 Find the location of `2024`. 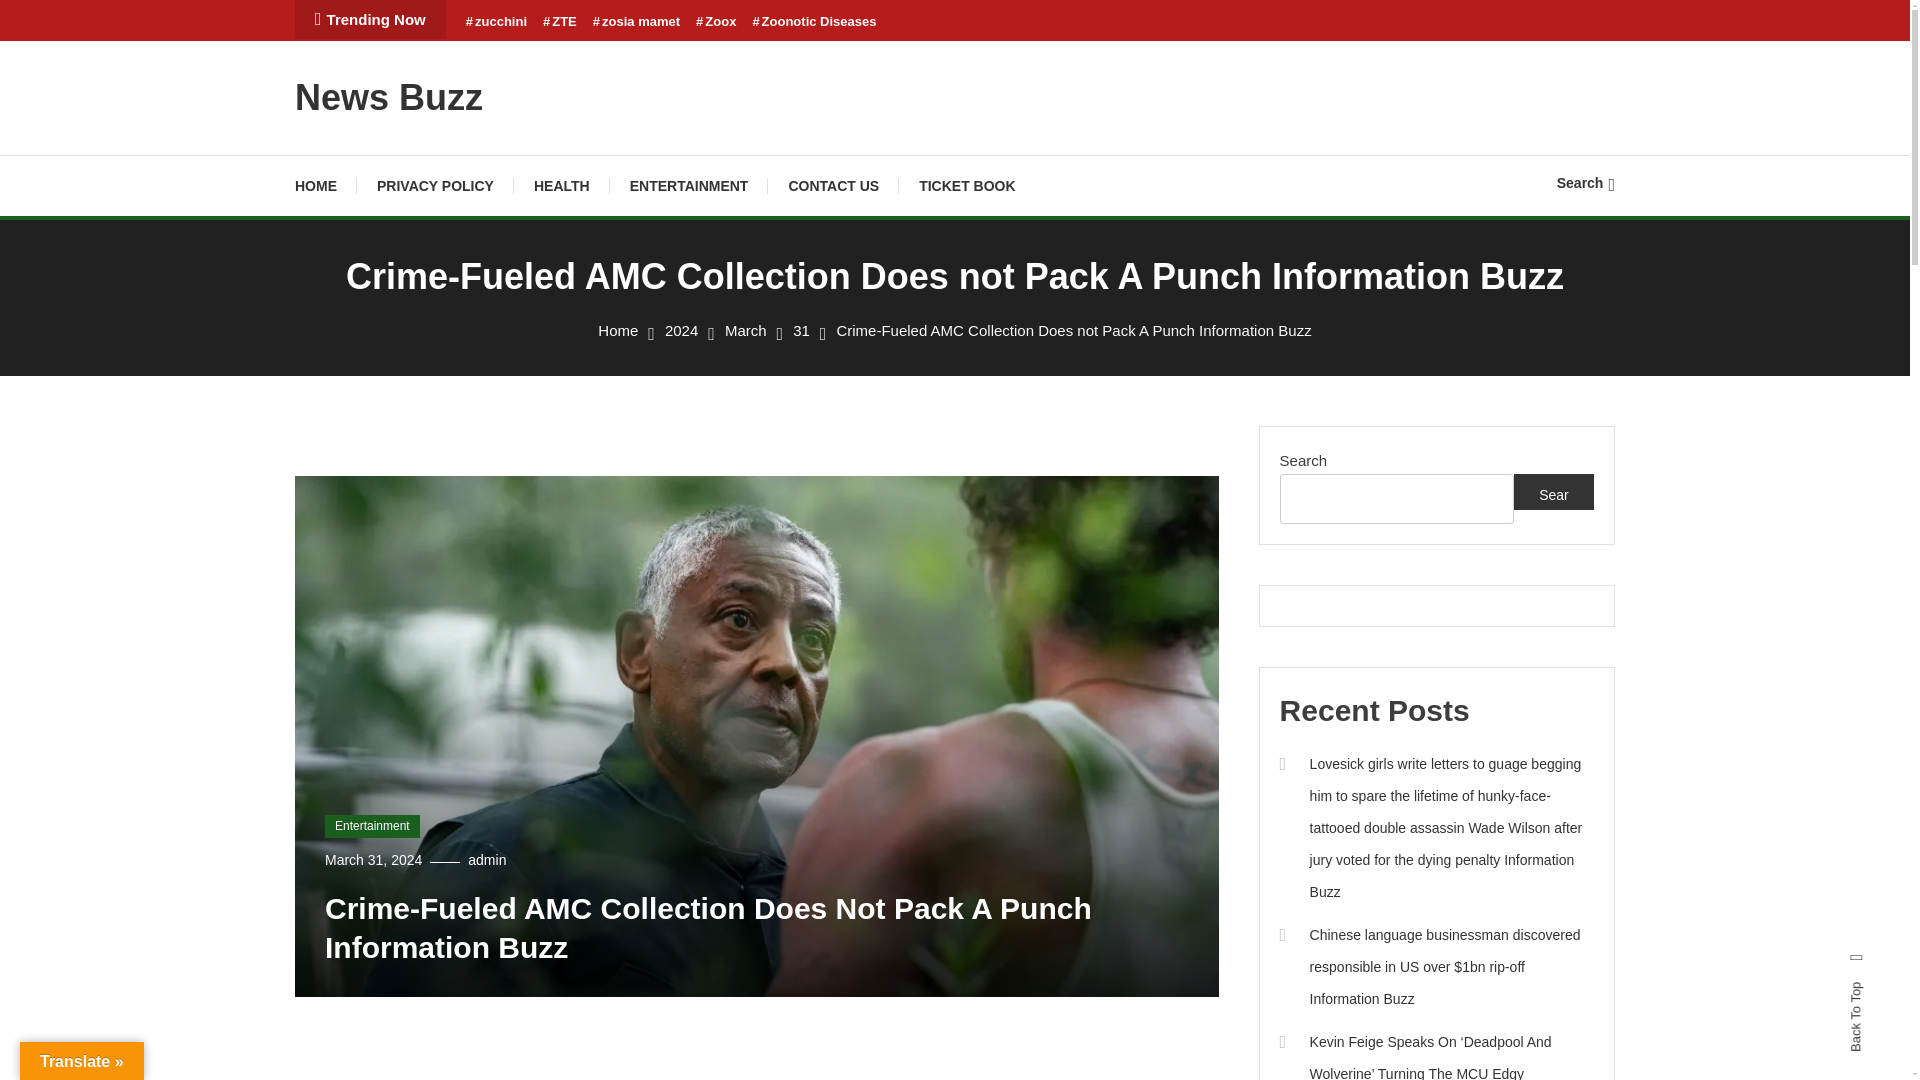

2024 is located at coordinates (681, 330).